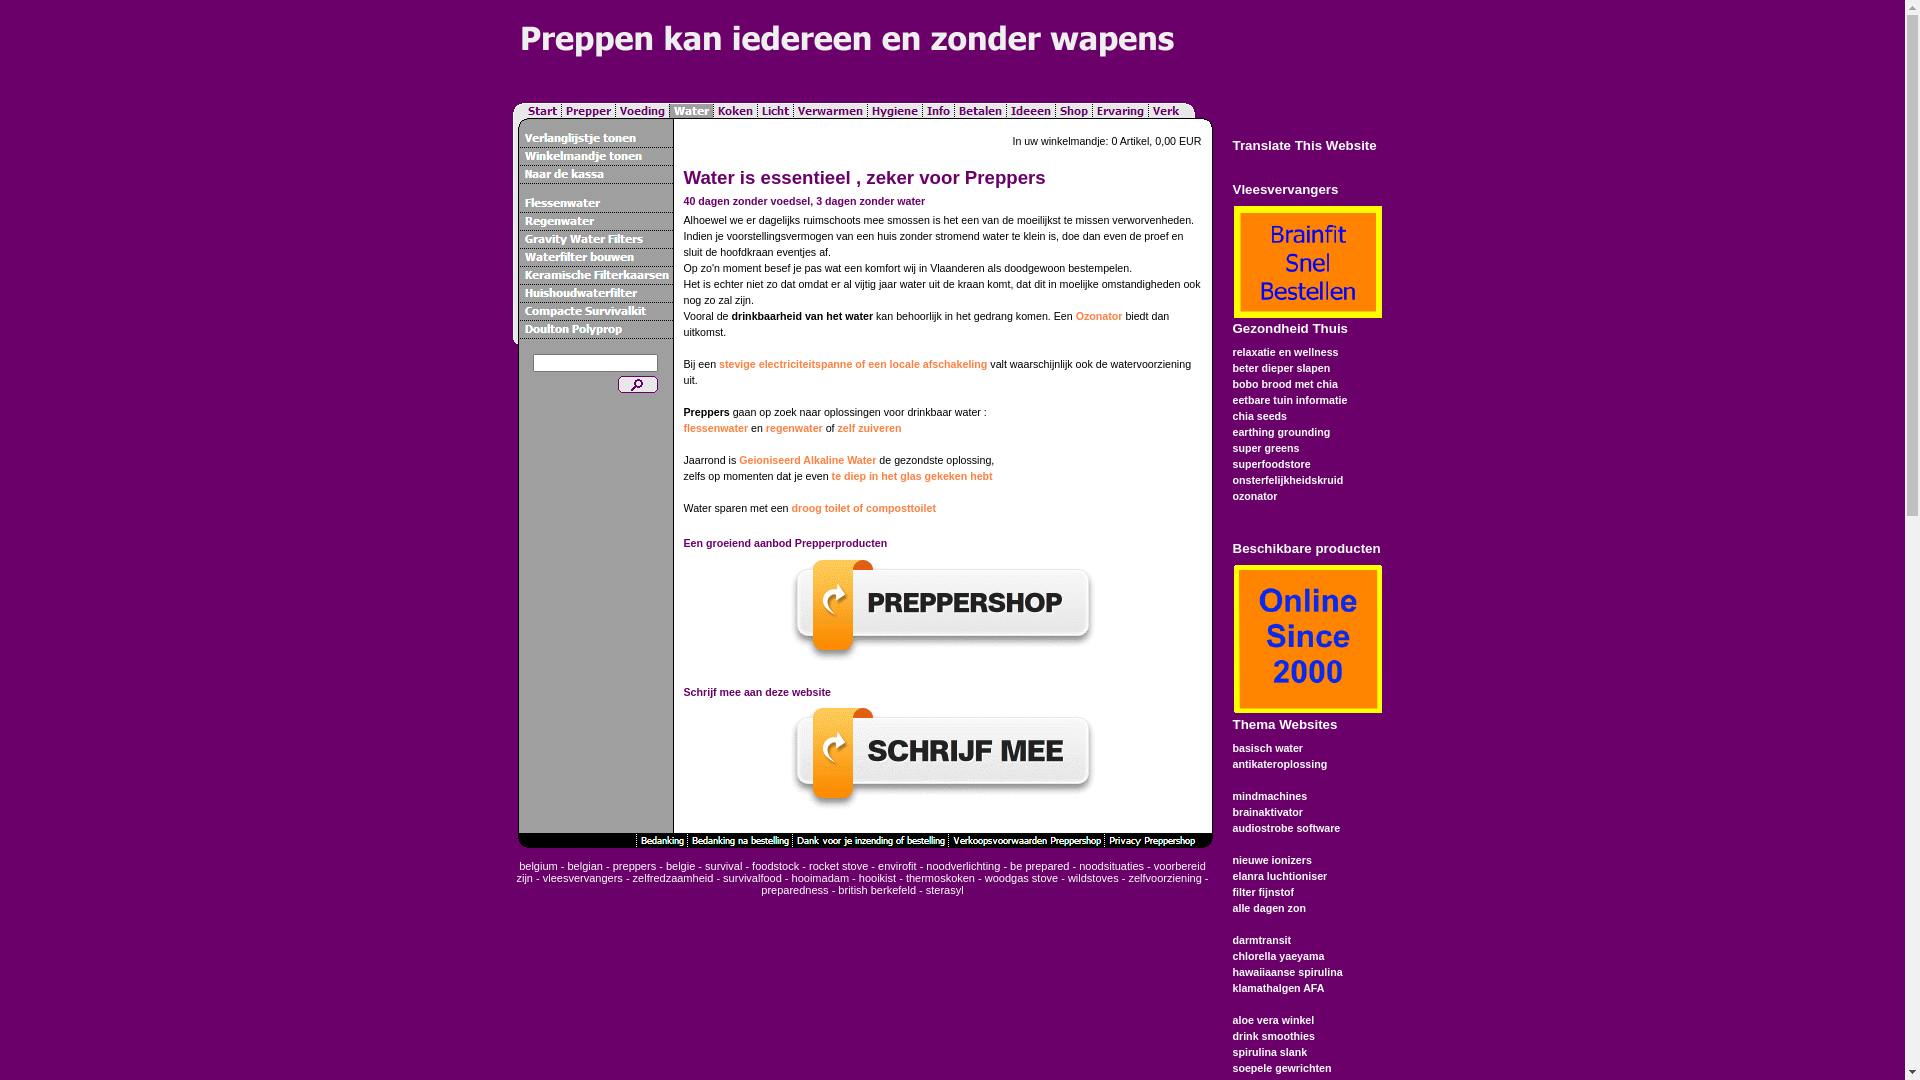 Image resolution: width=1920 pixels, height=1080 pixels. I want to click on zelf zuiveren, so click(870, 428).